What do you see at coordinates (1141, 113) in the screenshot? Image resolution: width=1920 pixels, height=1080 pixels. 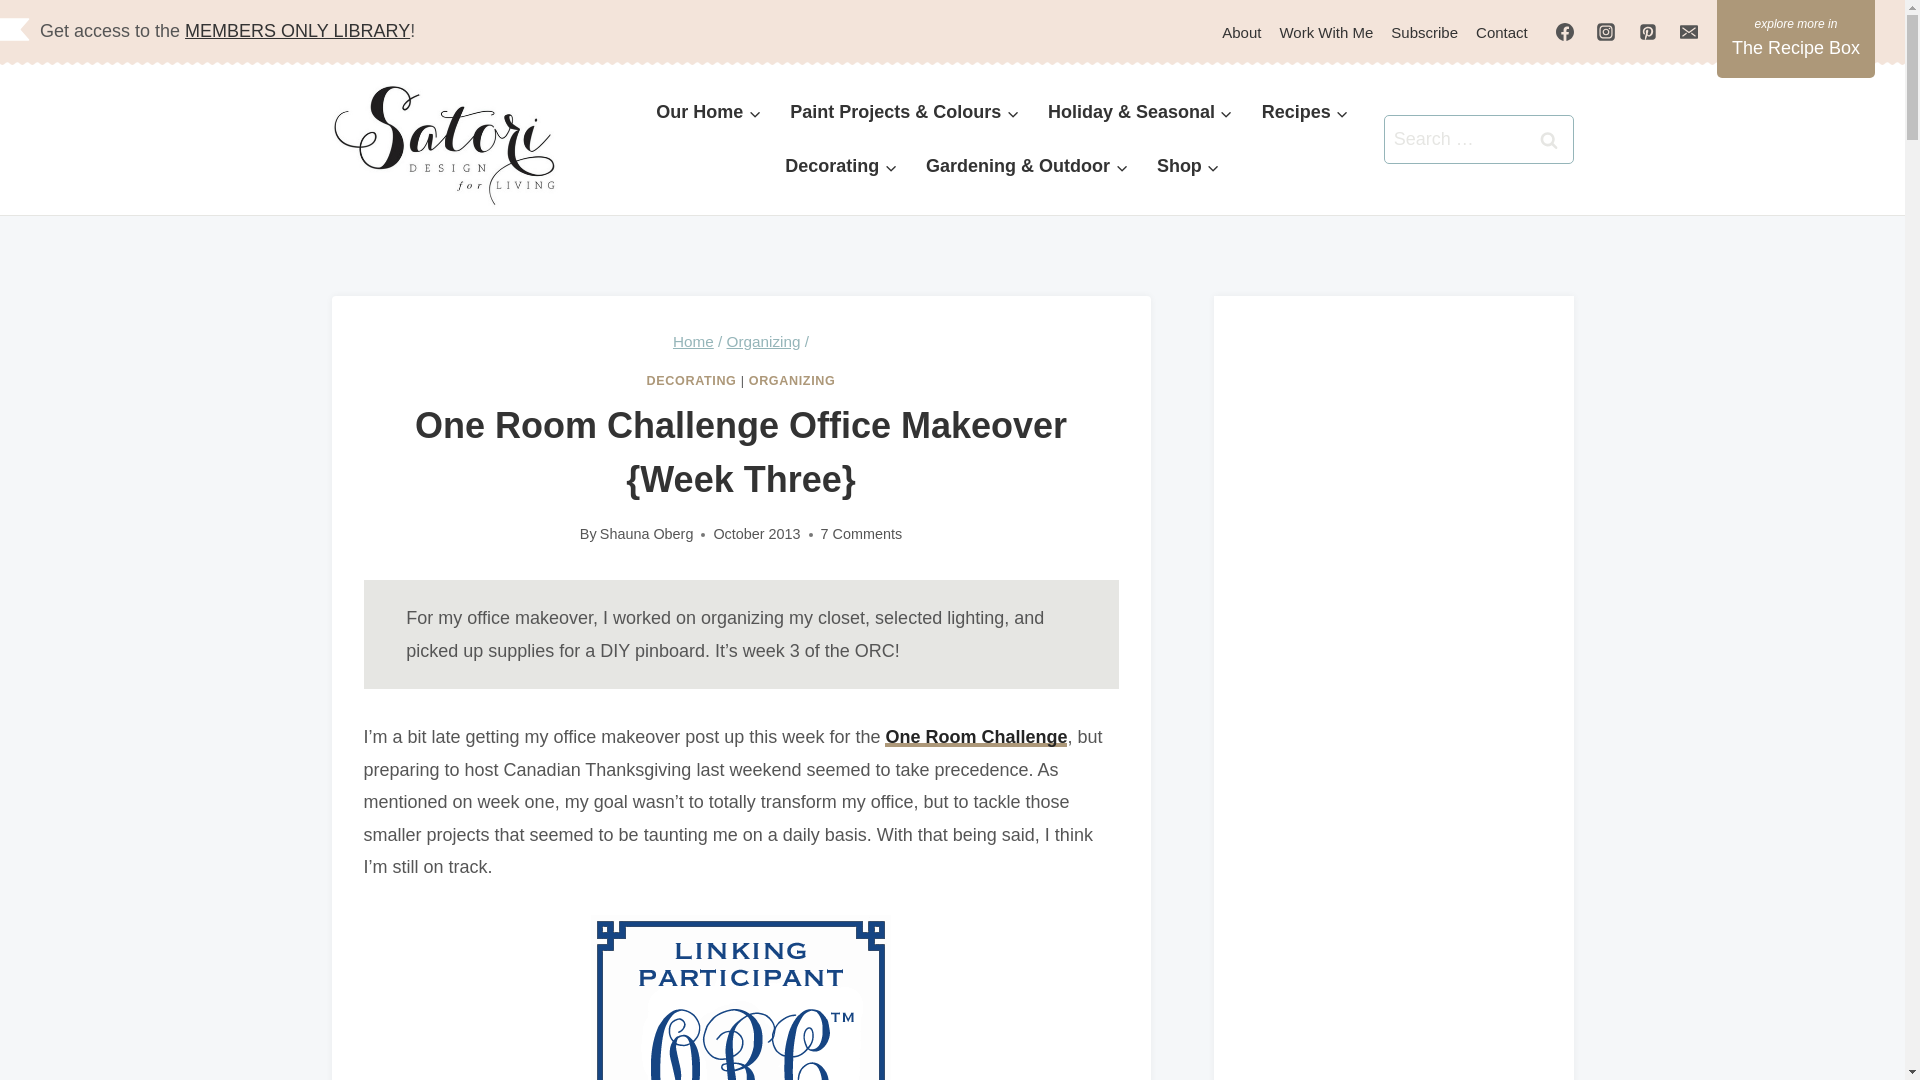 I see `DIY Projects and Ideas to Celebrate the Seasons` at bounding box center [1141, 113].